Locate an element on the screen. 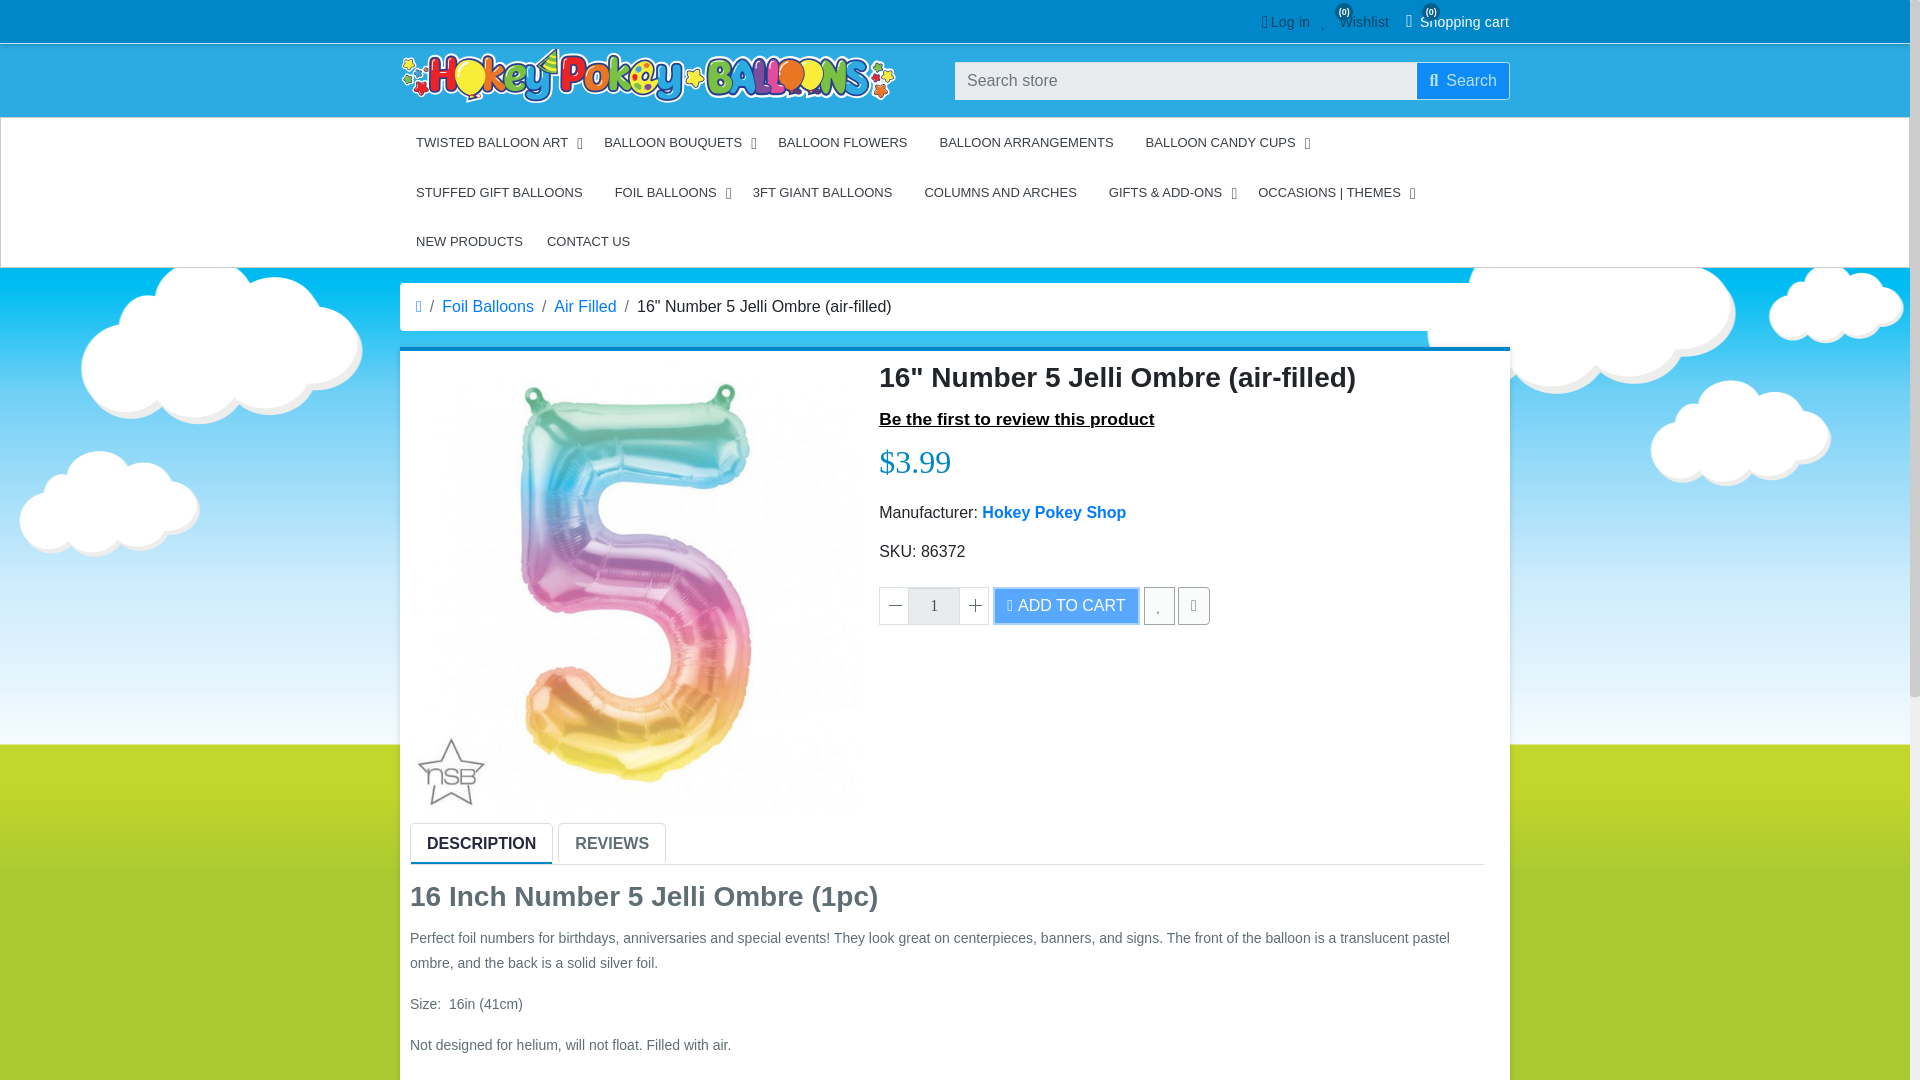 Image resolution: width=1920 pixels, height=1080 pixels. 1 is located at coordinates (674, 142).